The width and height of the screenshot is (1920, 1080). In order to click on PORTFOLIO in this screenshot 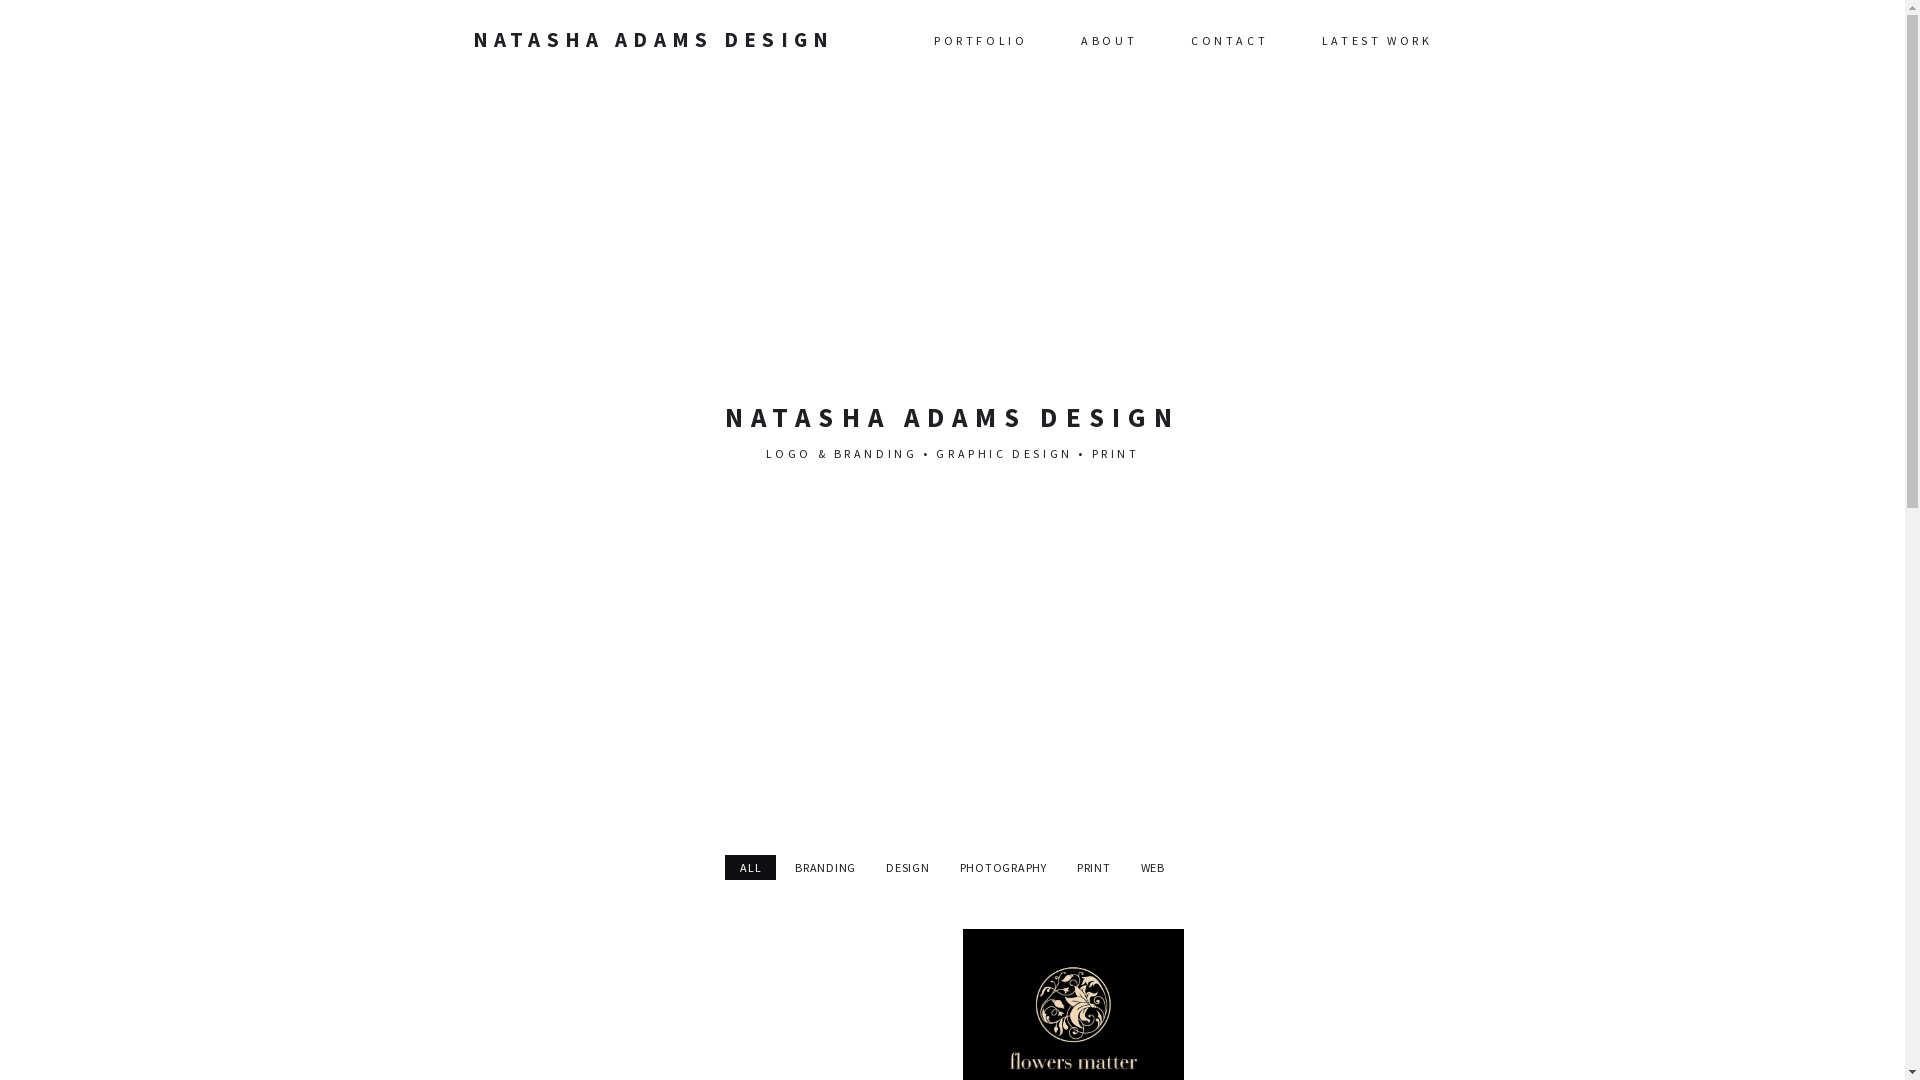, I will do `click(980, 40)`.